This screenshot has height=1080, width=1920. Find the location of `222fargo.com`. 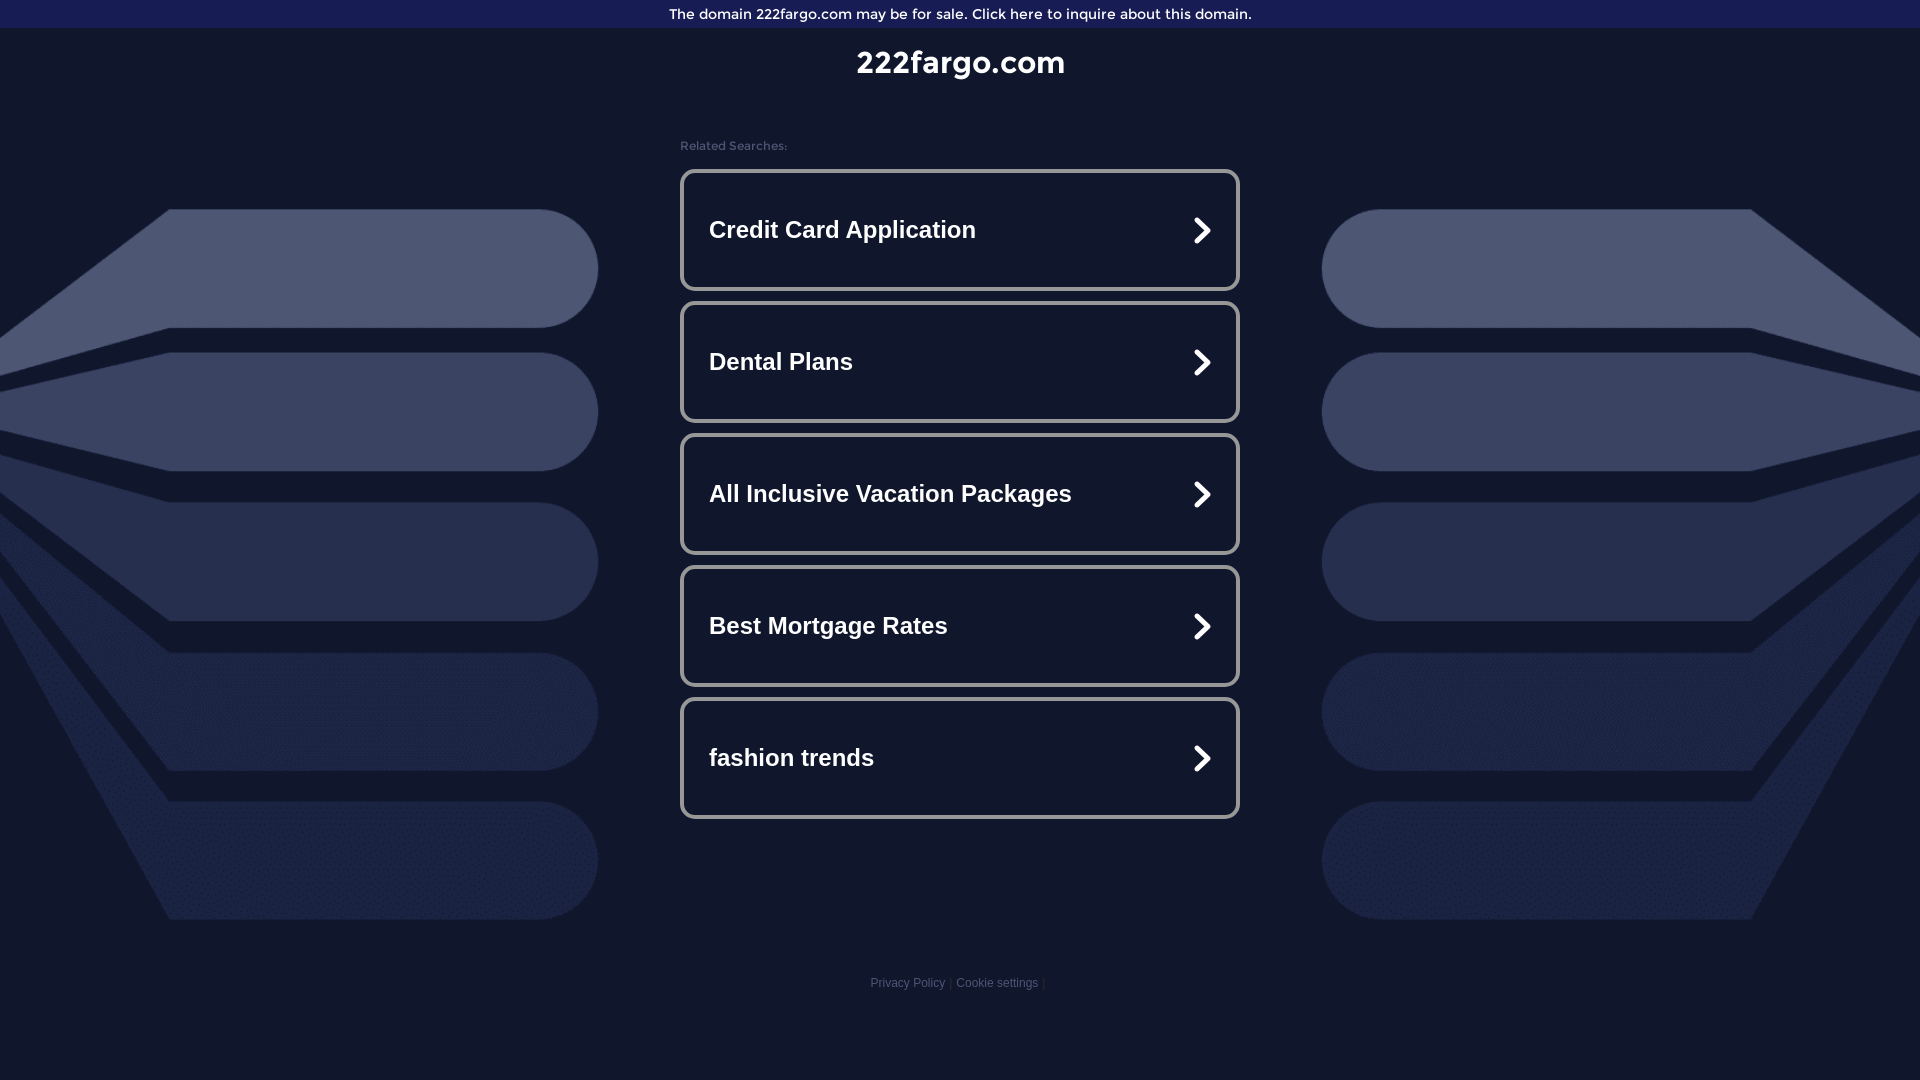

222fargo.com is located at coordinates (960, 62).